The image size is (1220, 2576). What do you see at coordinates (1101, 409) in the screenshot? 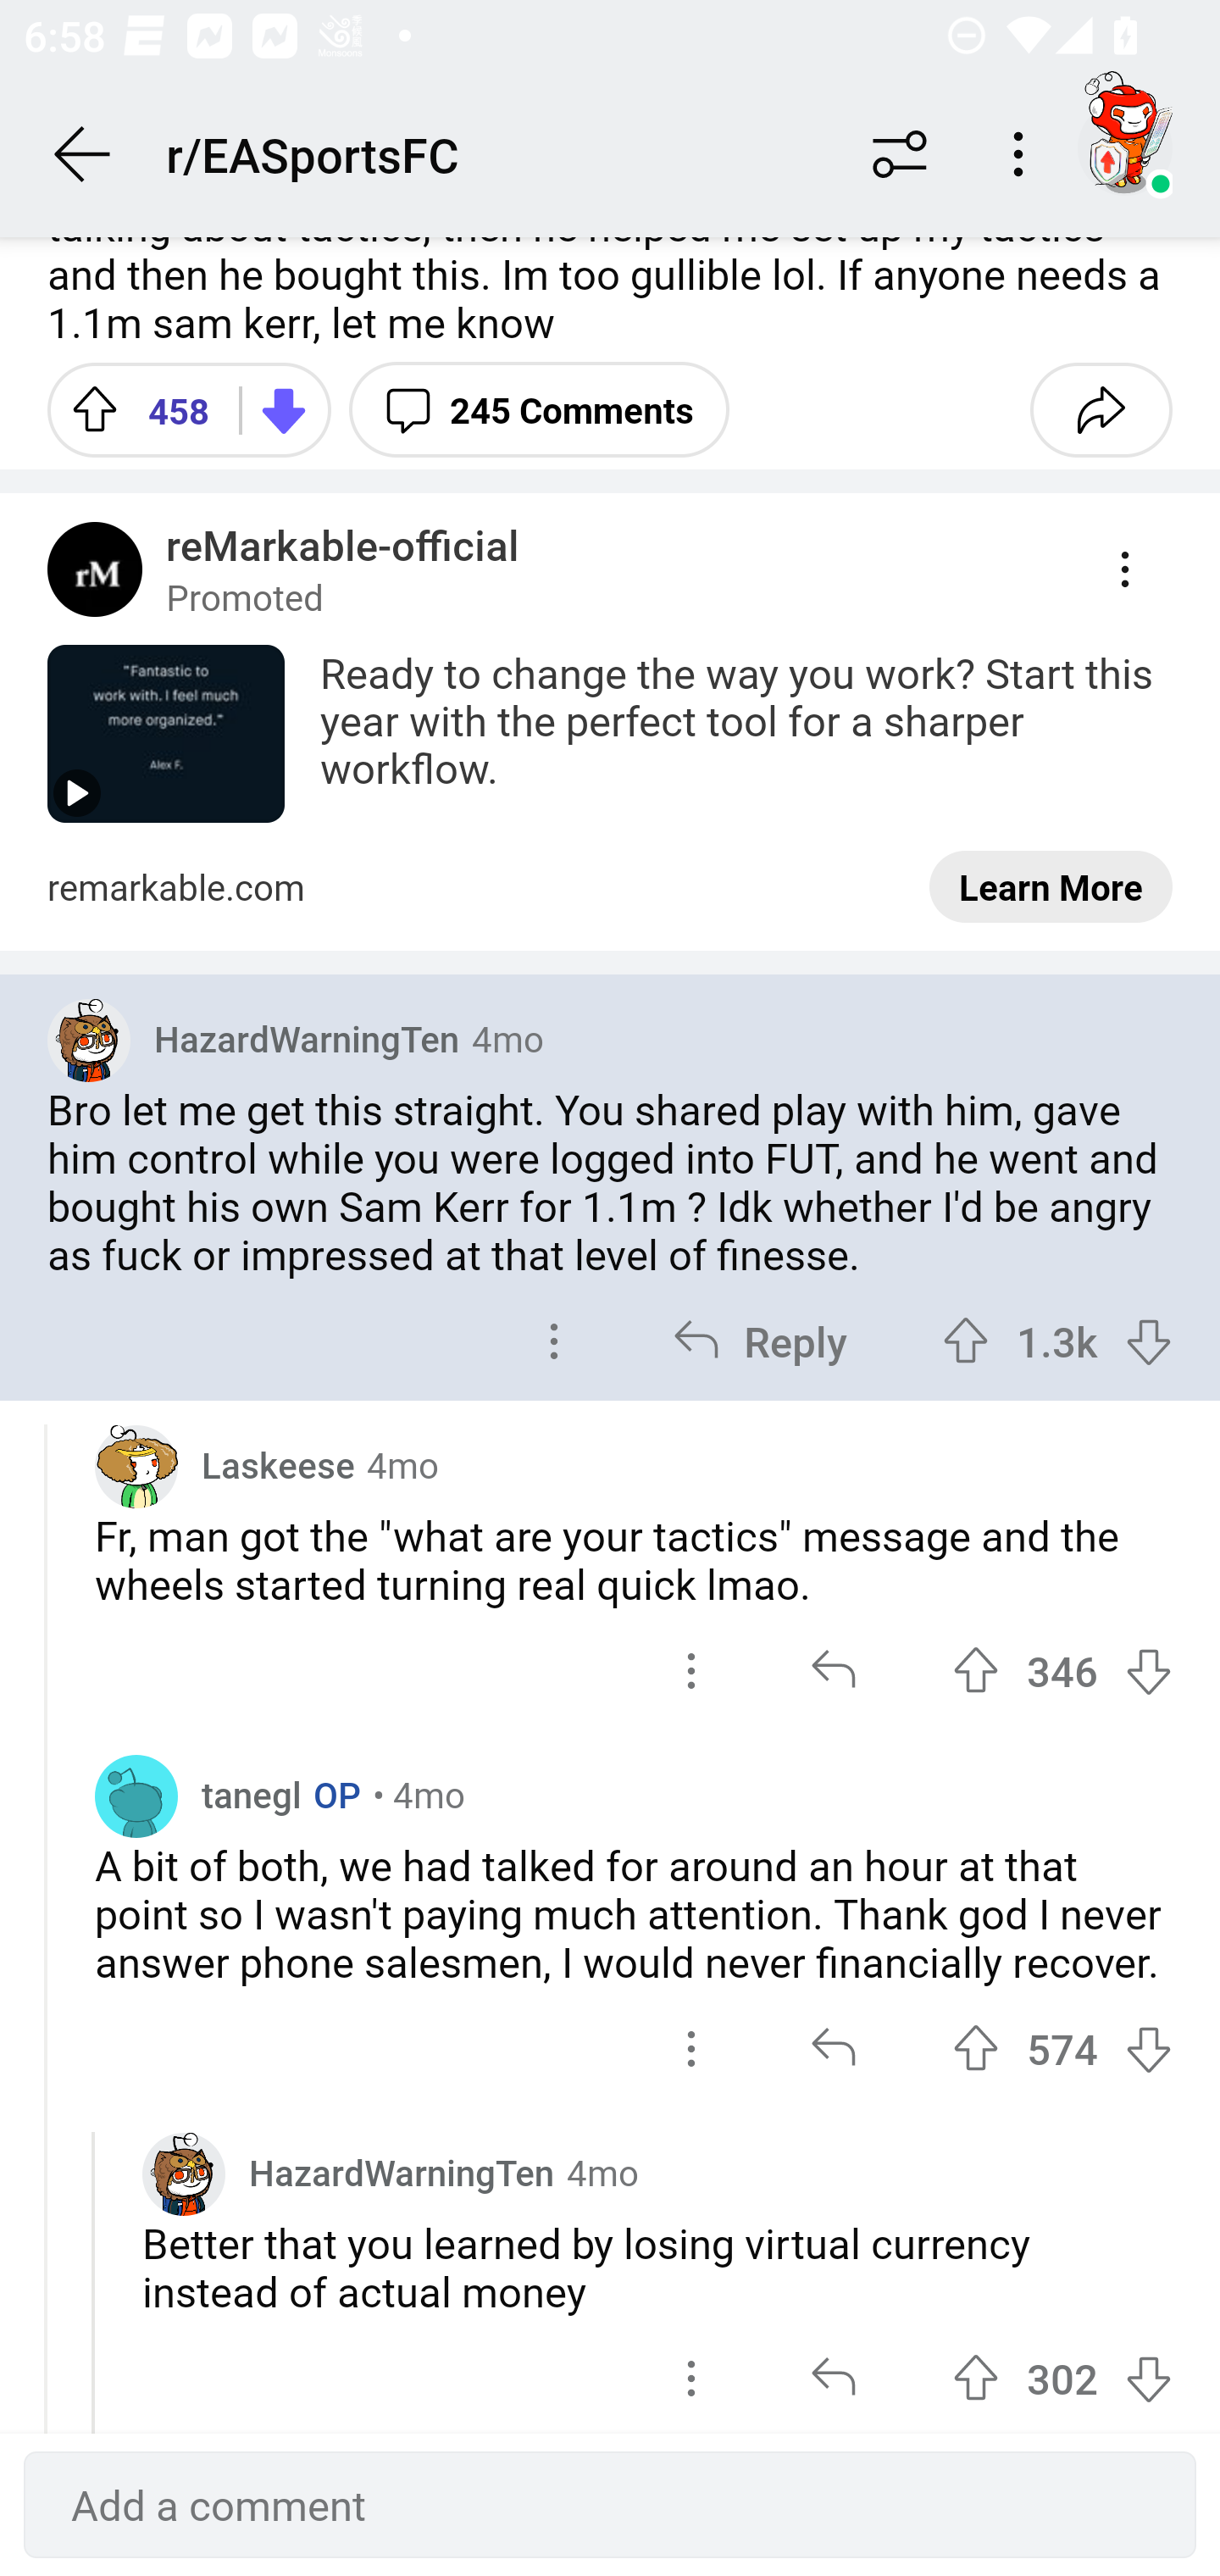
I see `Share` at bounding box center [1101, 409].